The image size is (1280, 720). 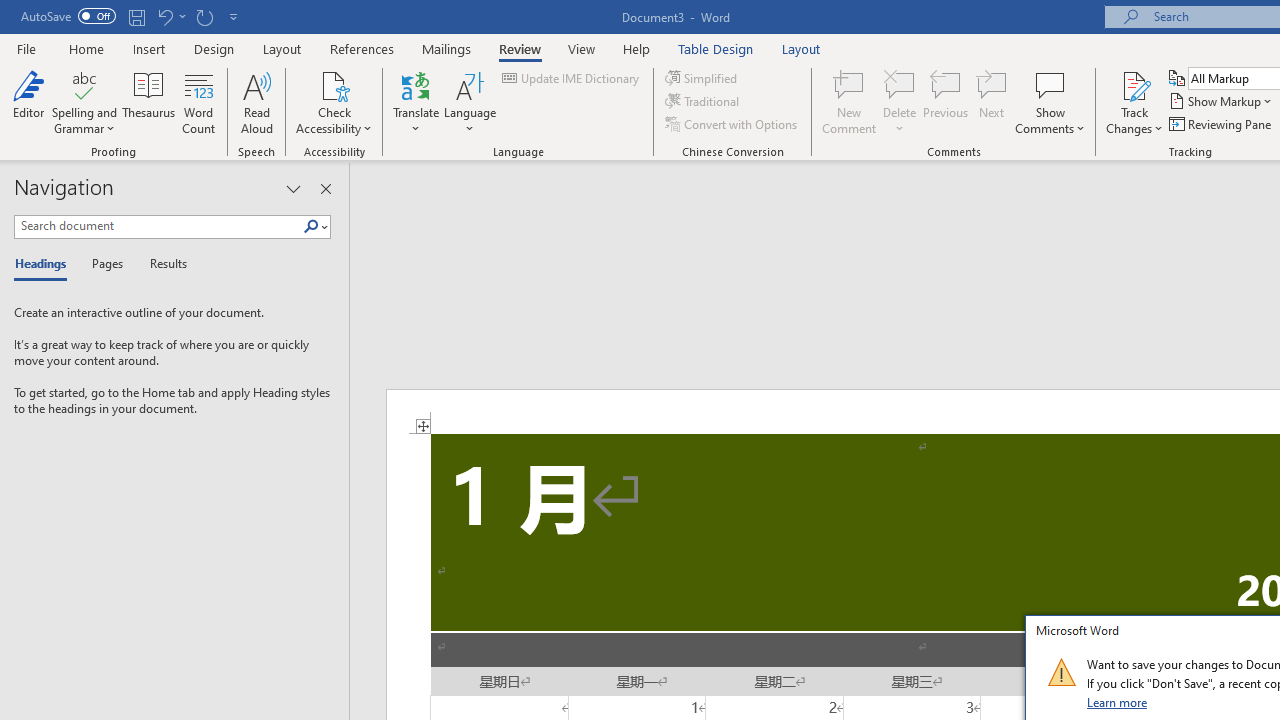 I want to click on Undo Increase Indent, so click(x=164, y=16).